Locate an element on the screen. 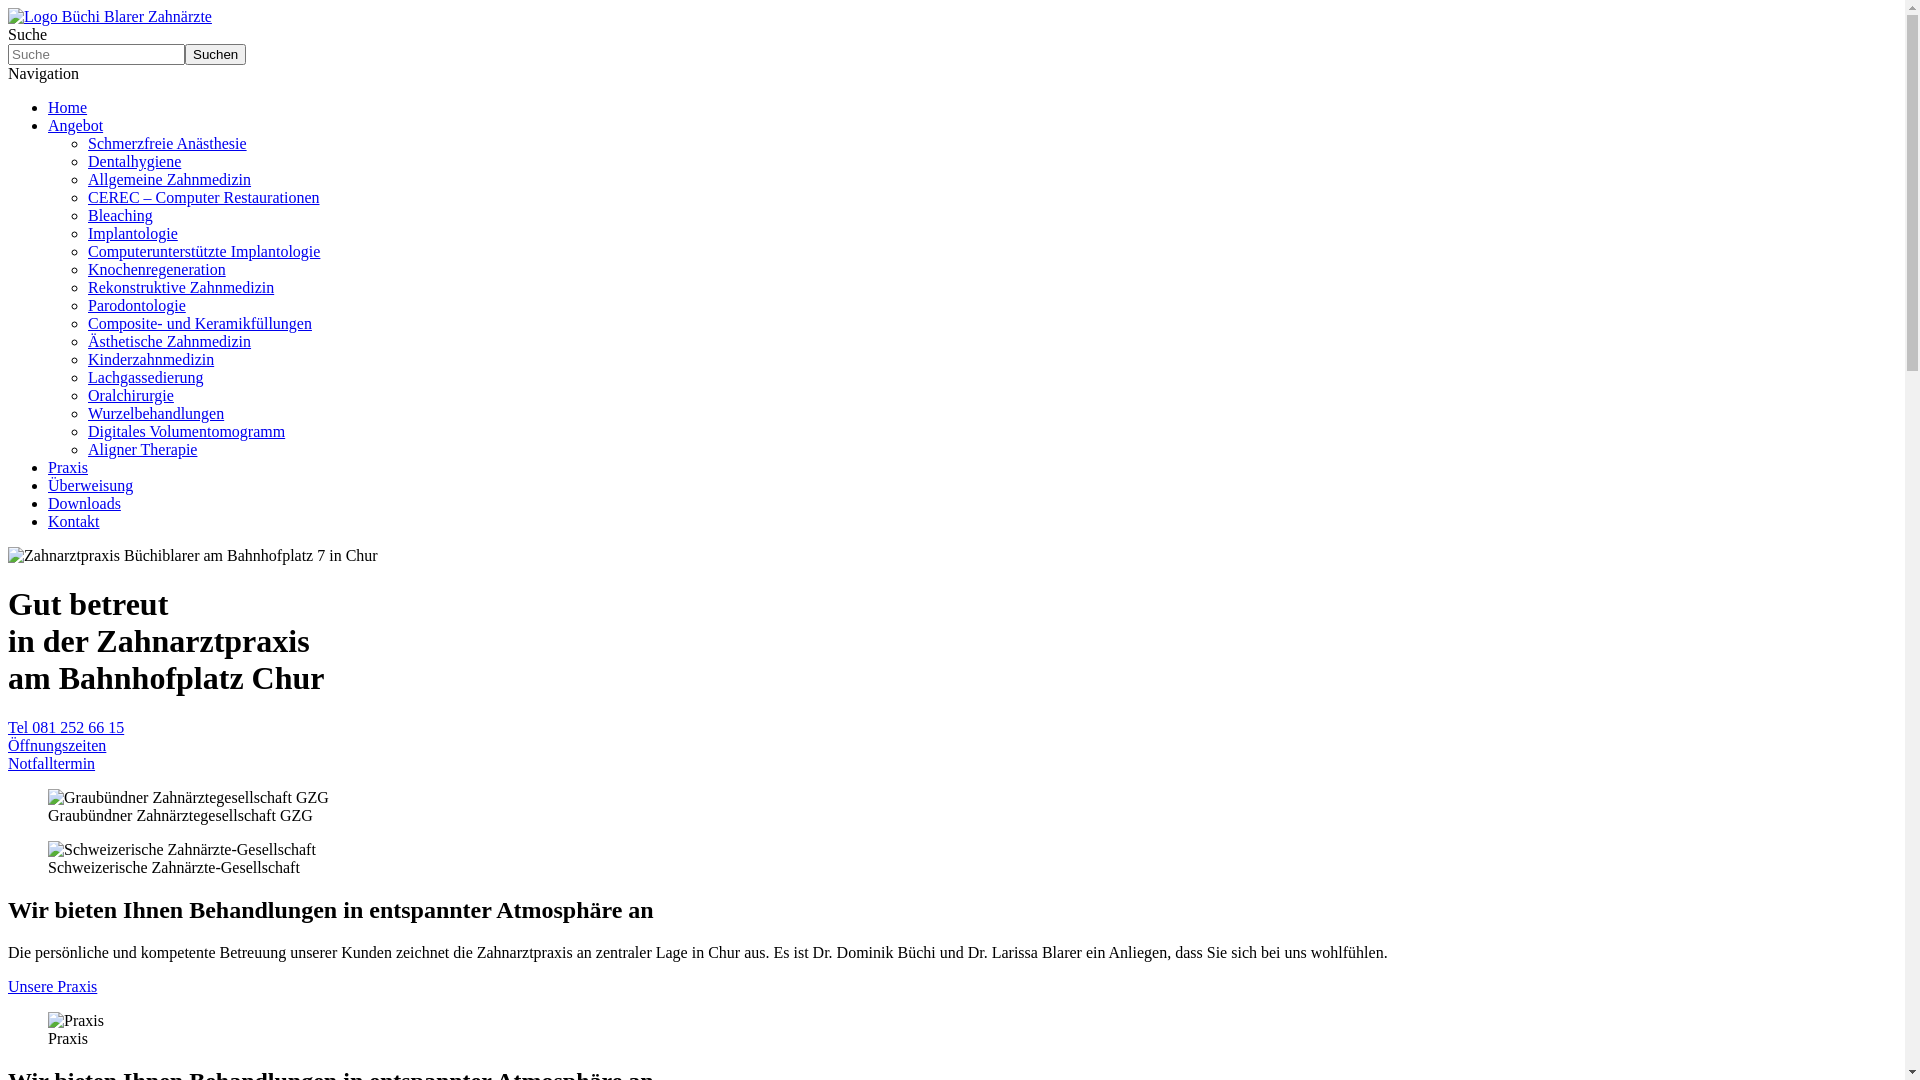 Image resolution: width=1920 pixels, height=1080 pixels. Aligner Therapie is located at coordinates (142, 450).